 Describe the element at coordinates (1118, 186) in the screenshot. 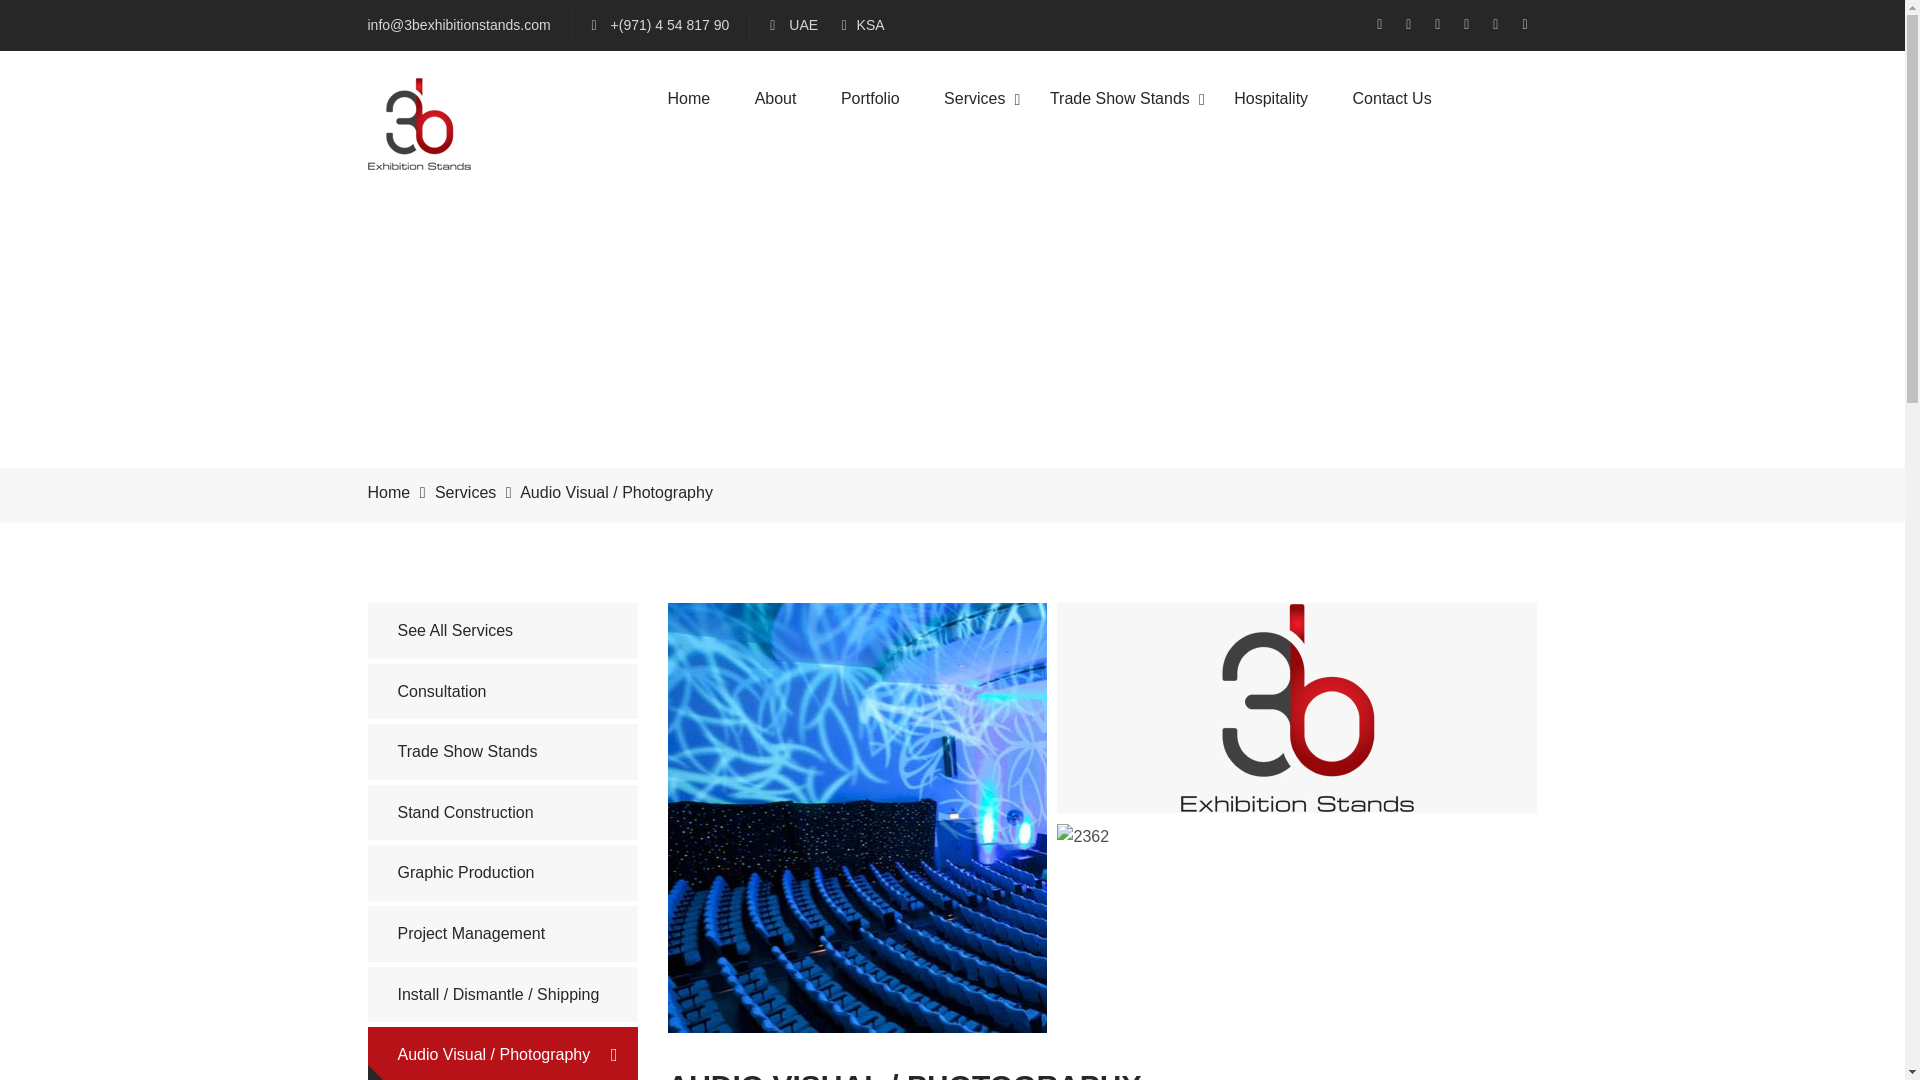

I see `Consultation` at that location.